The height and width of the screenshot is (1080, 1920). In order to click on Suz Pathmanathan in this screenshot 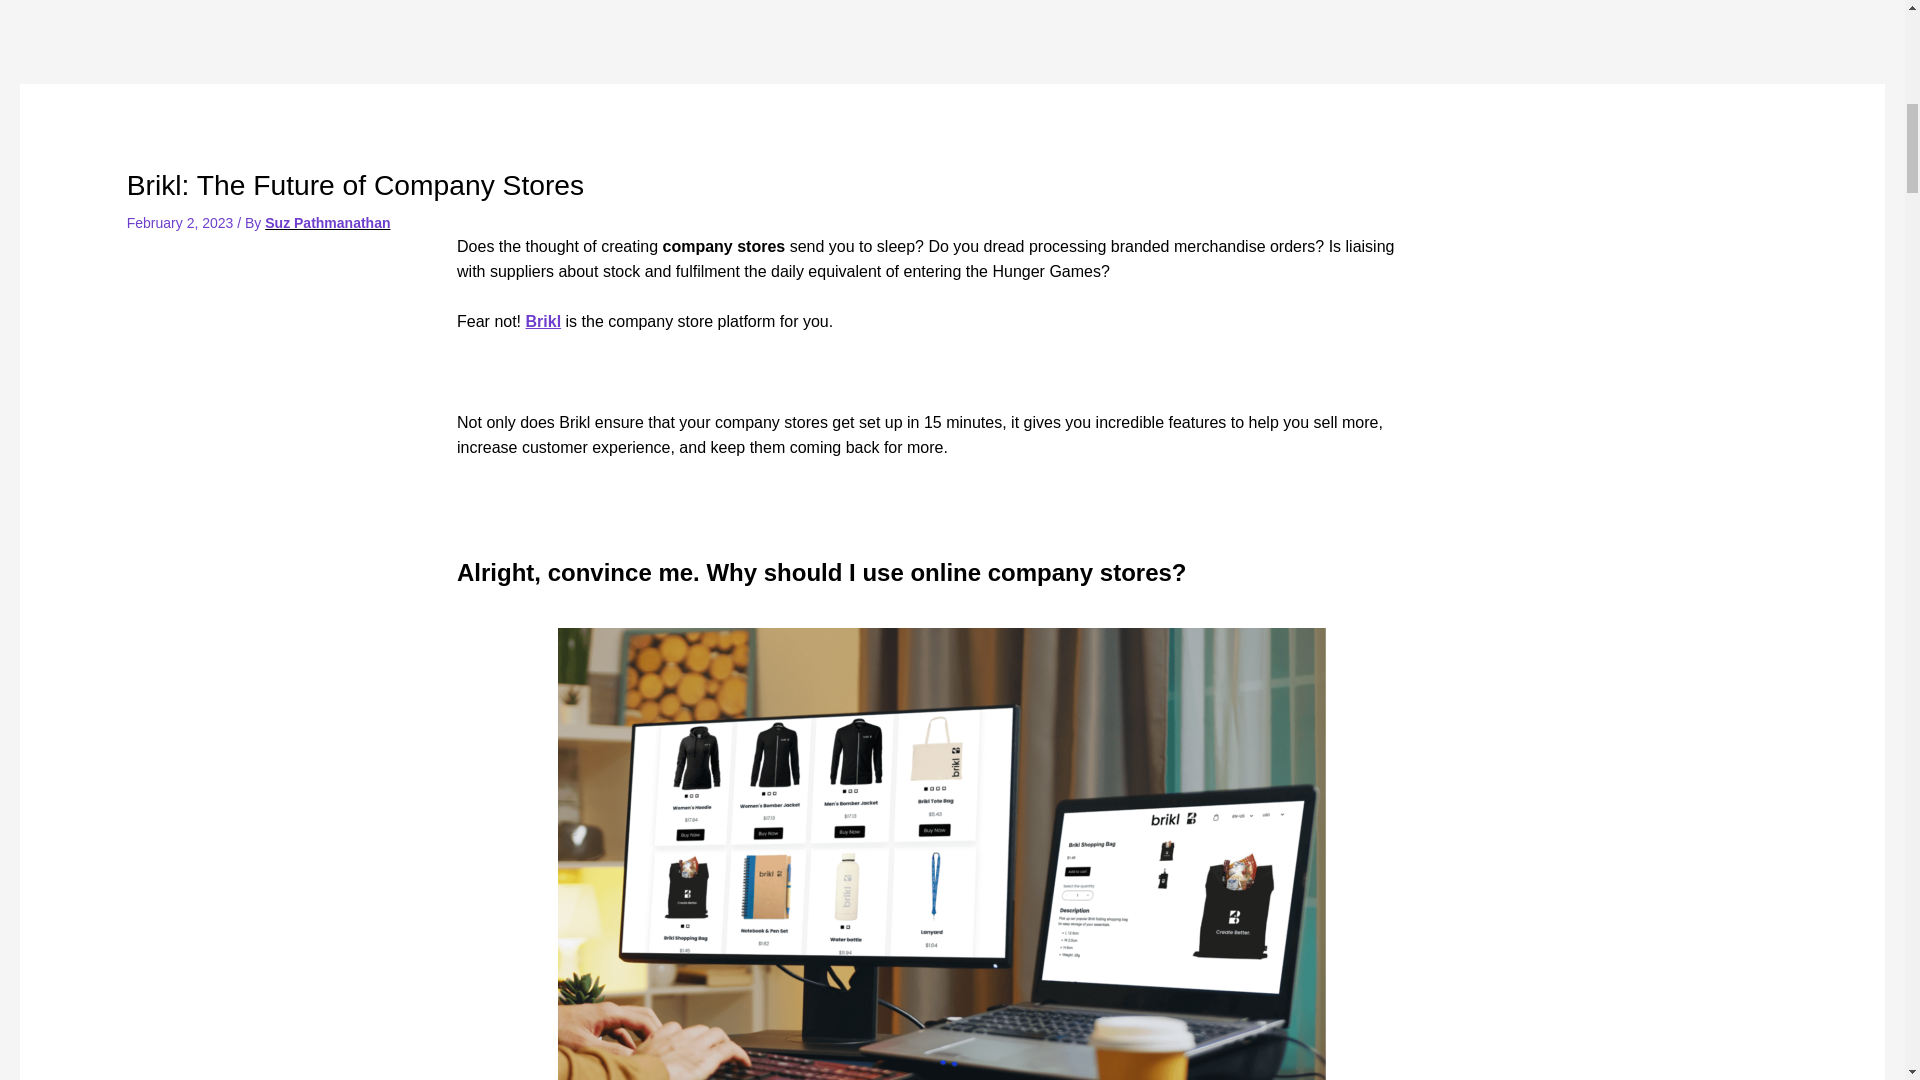, I will do `click(326, 222)`.